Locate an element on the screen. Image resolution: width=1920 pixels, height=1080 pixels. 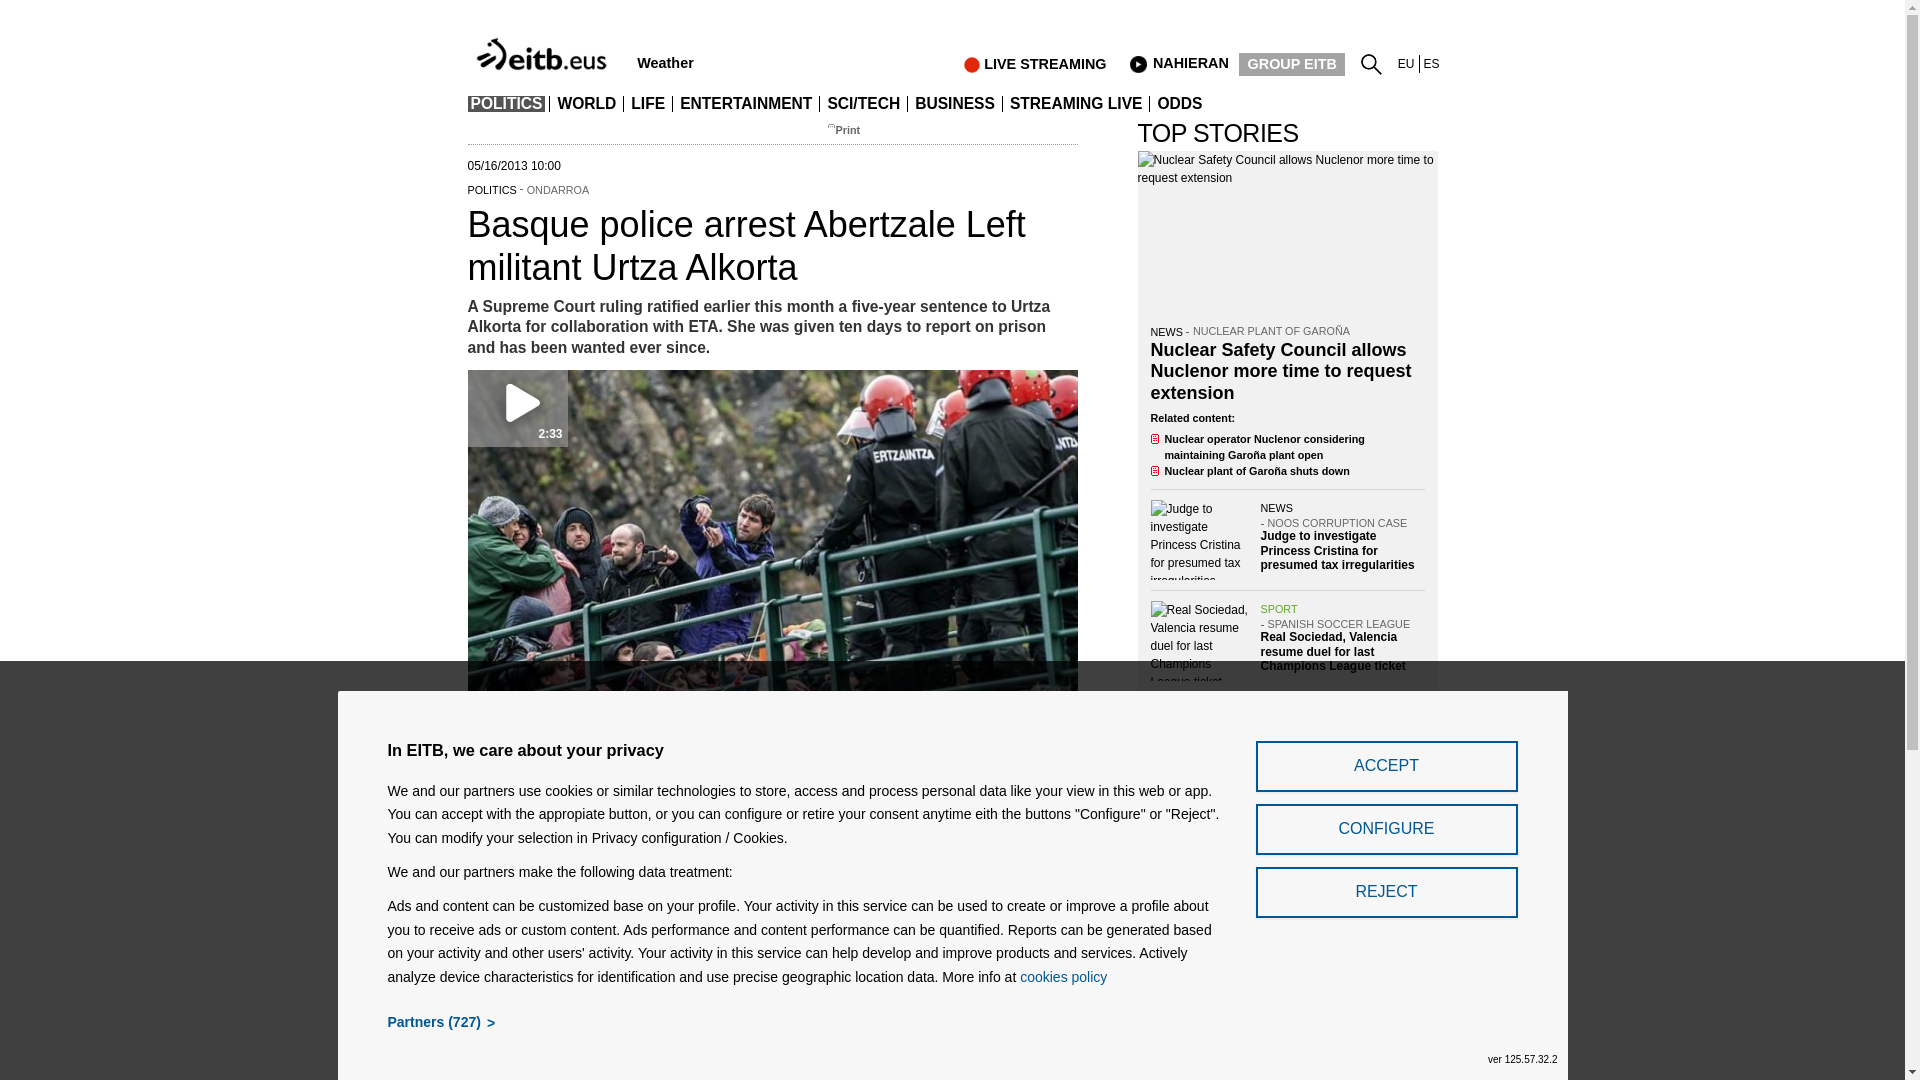
NAHIERAN is located at coordinates (1178, 63).